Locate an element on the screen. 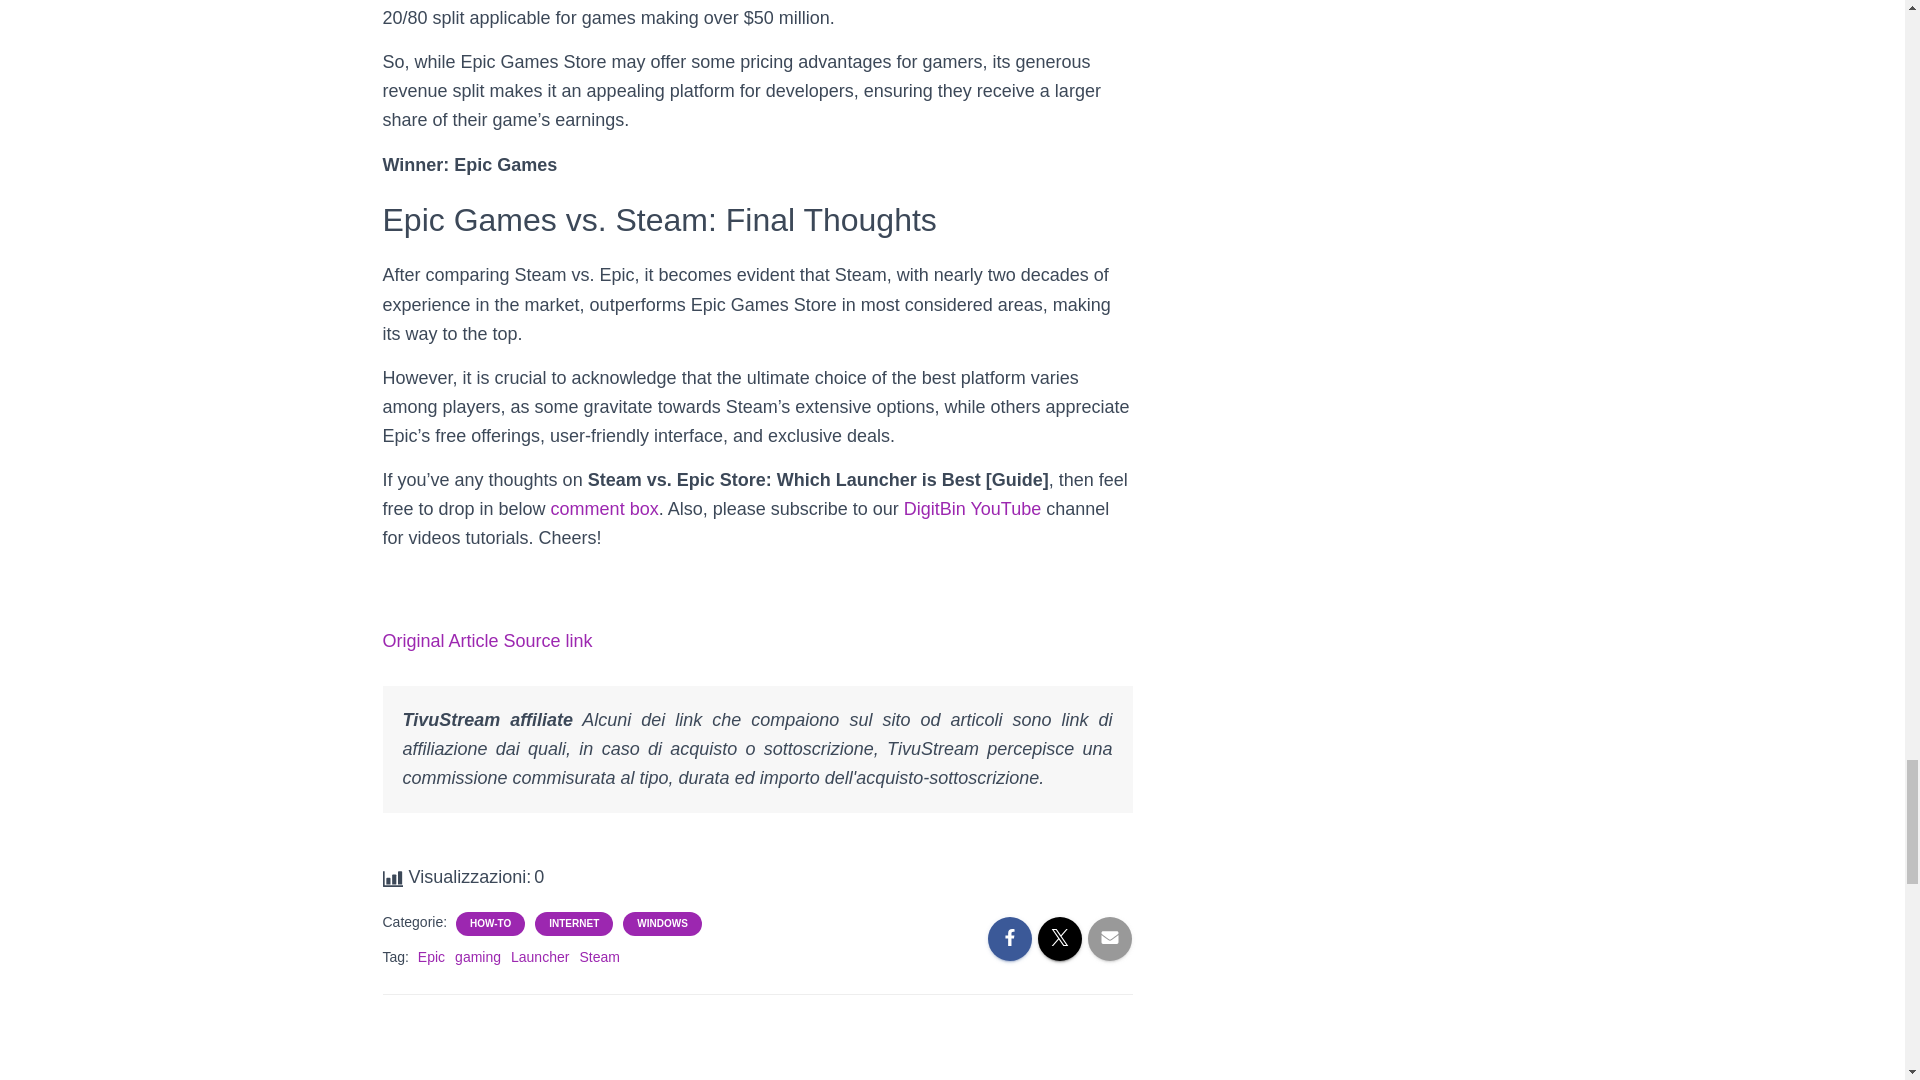  Launcher is located at coordinates (539, 957).